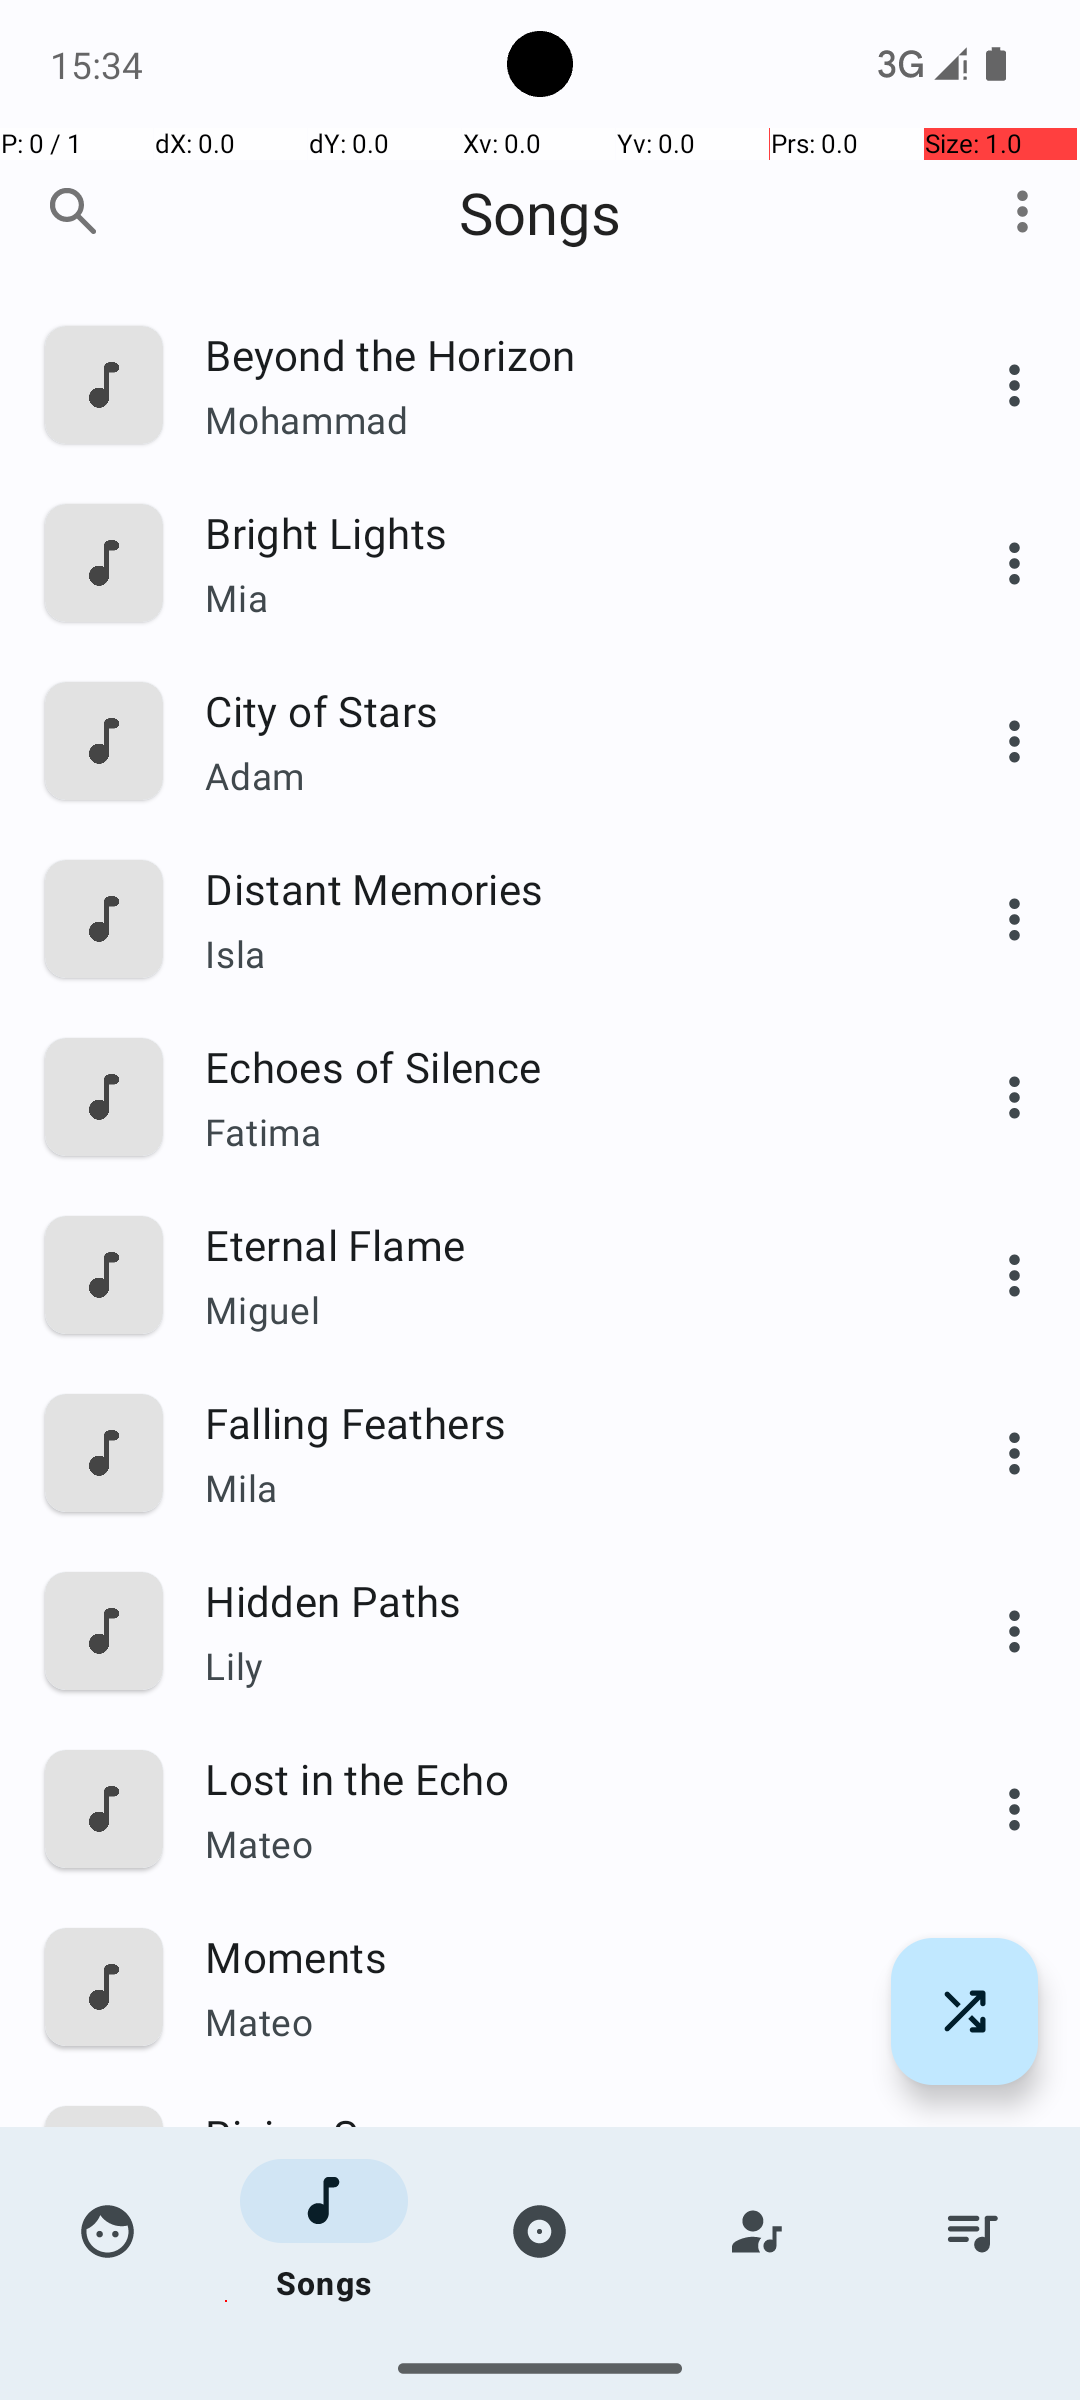 This screenshot has width=1080, height=2400. Describe the element at coordinates (557, 776) in the screenshot. I see `Adam` at that location.